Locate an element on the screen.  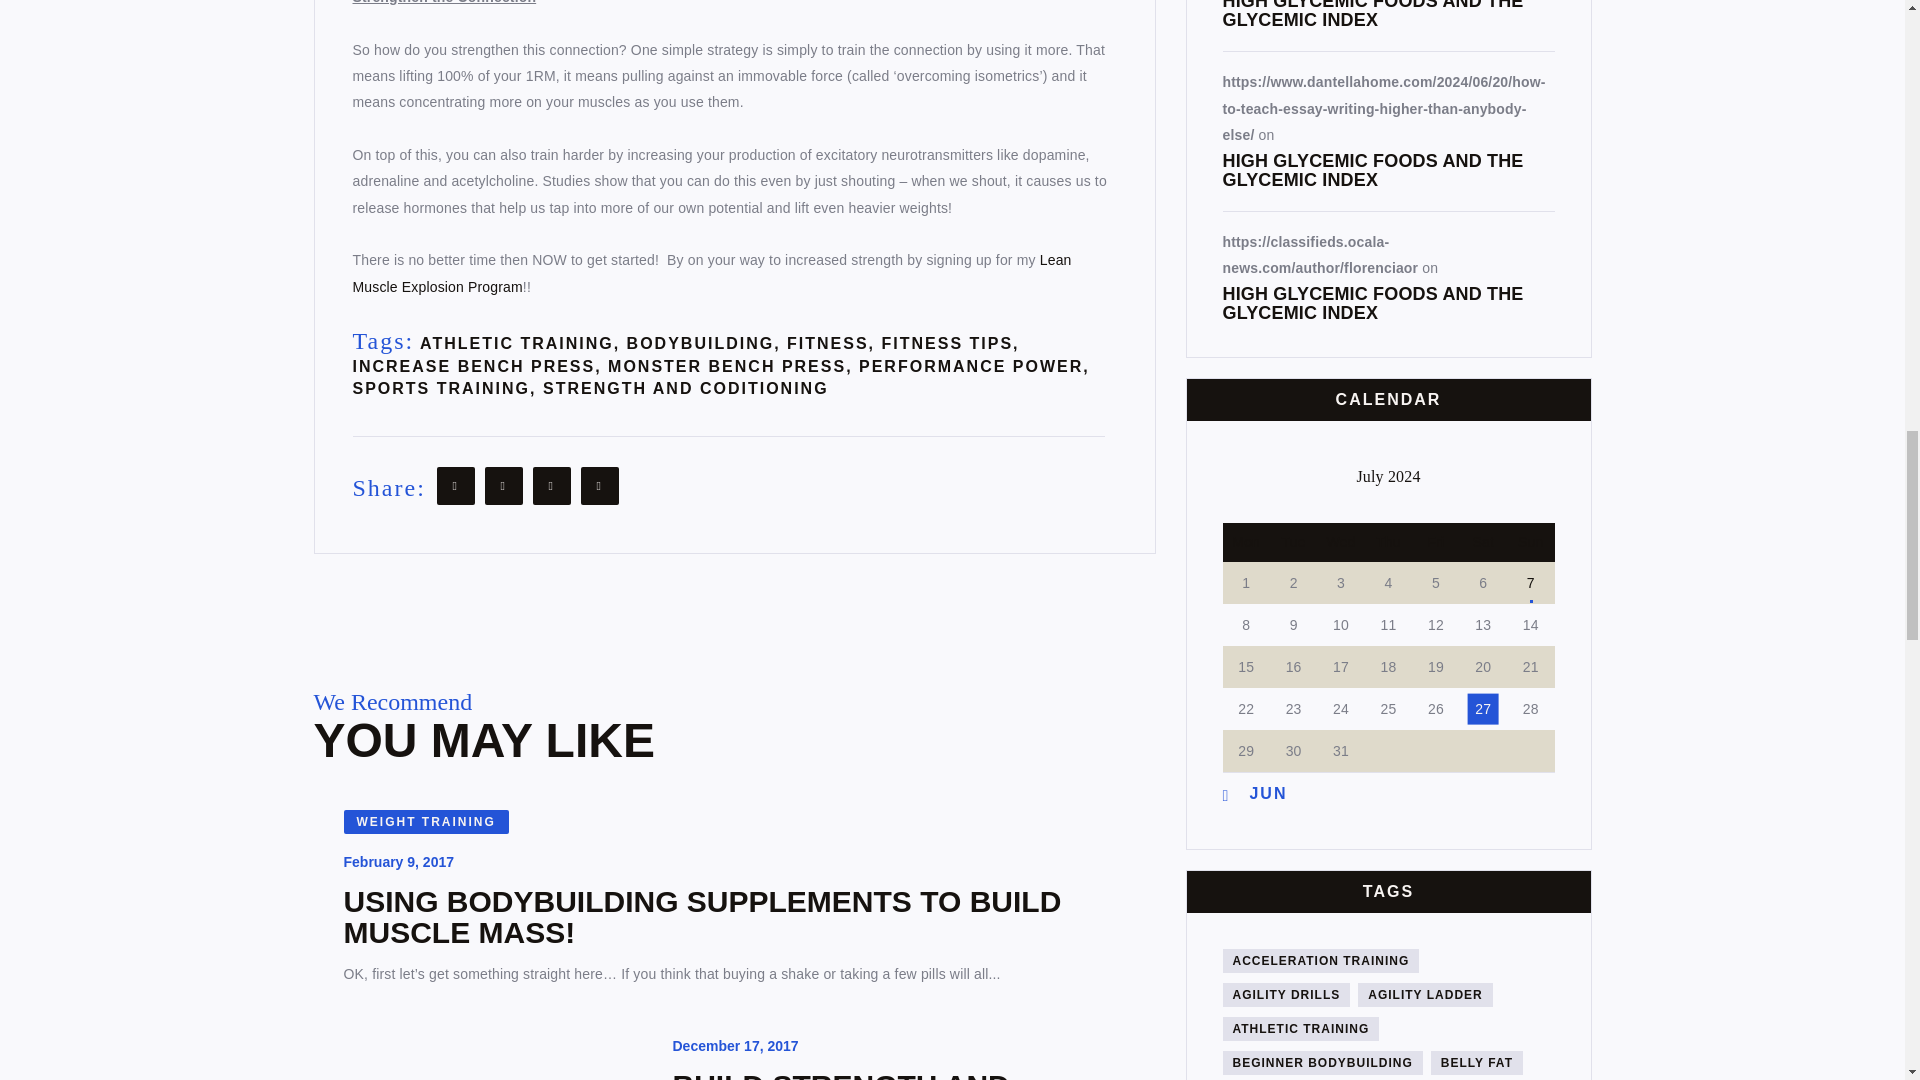
Friday is located at coordinates (1435, 542).